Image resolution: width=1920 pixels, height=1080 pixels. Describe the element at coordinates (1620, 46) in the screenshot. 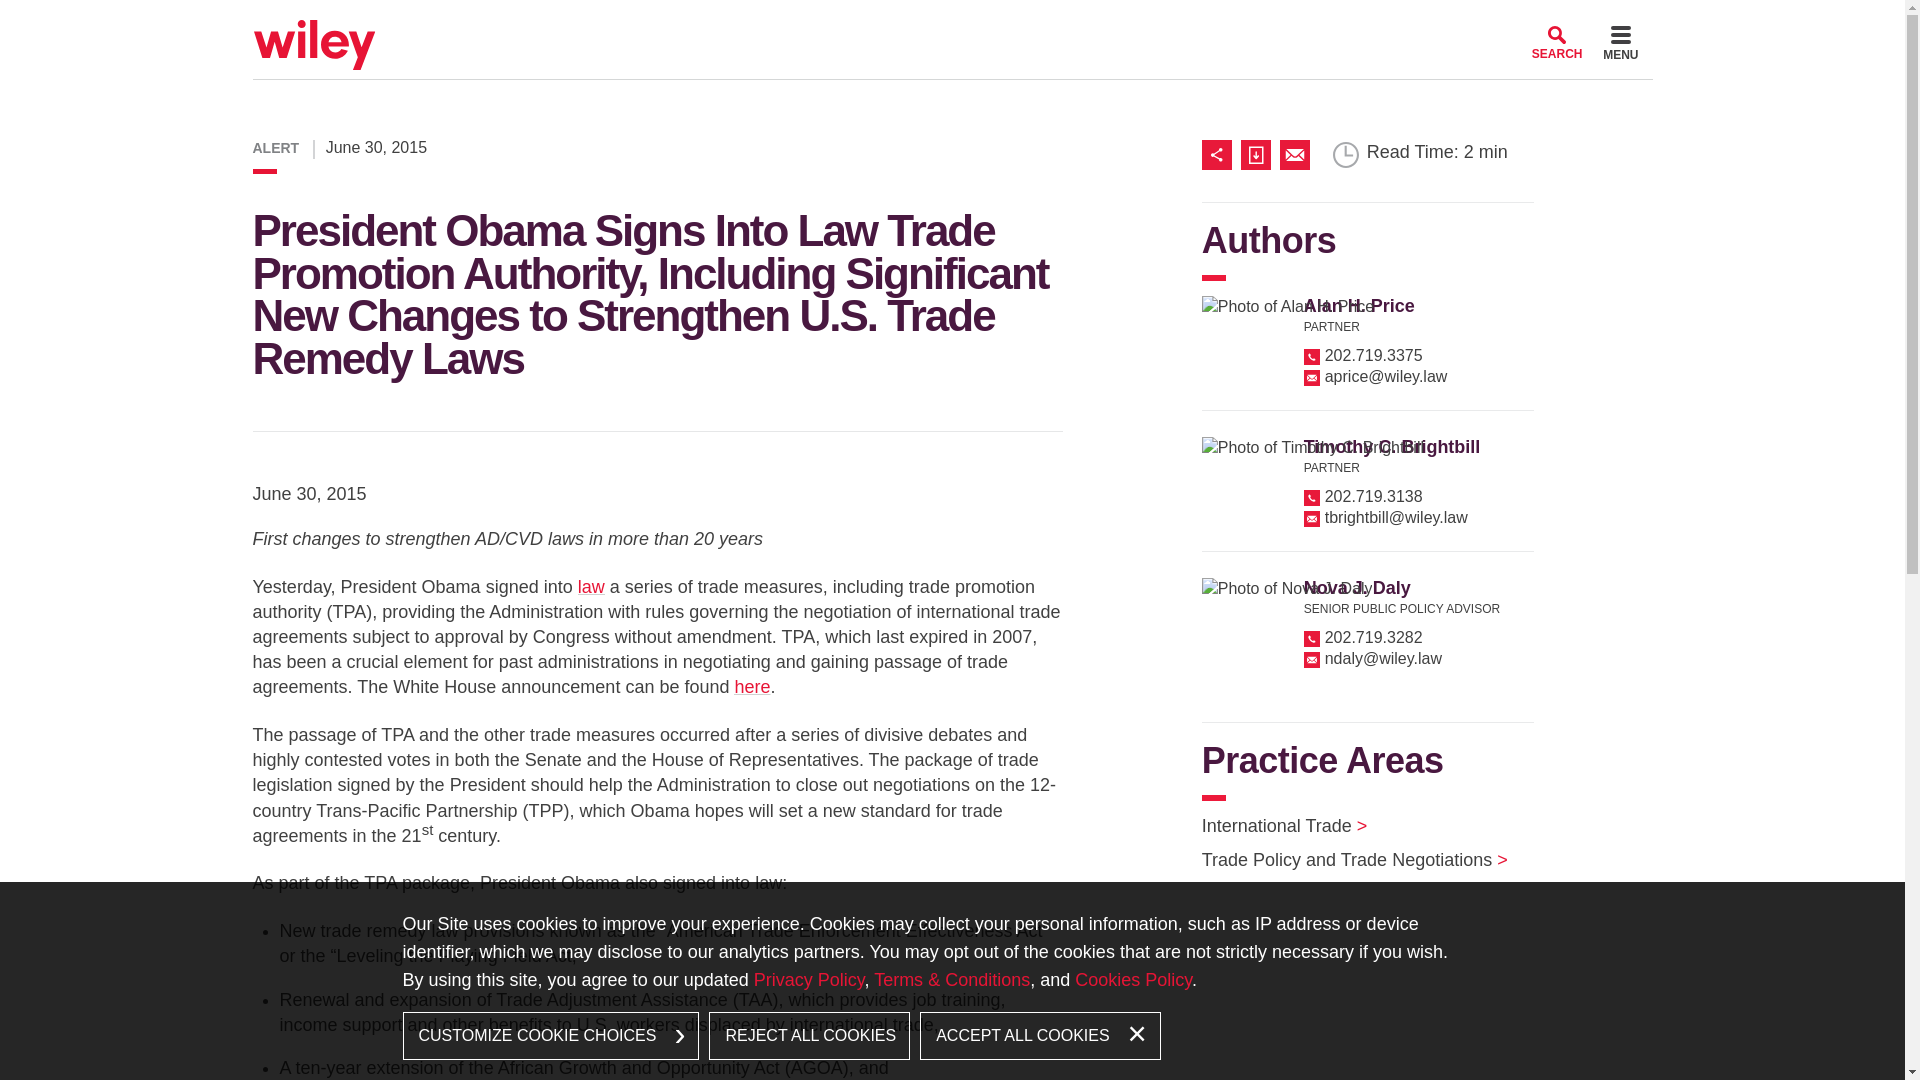

I see `Menu` at that location.